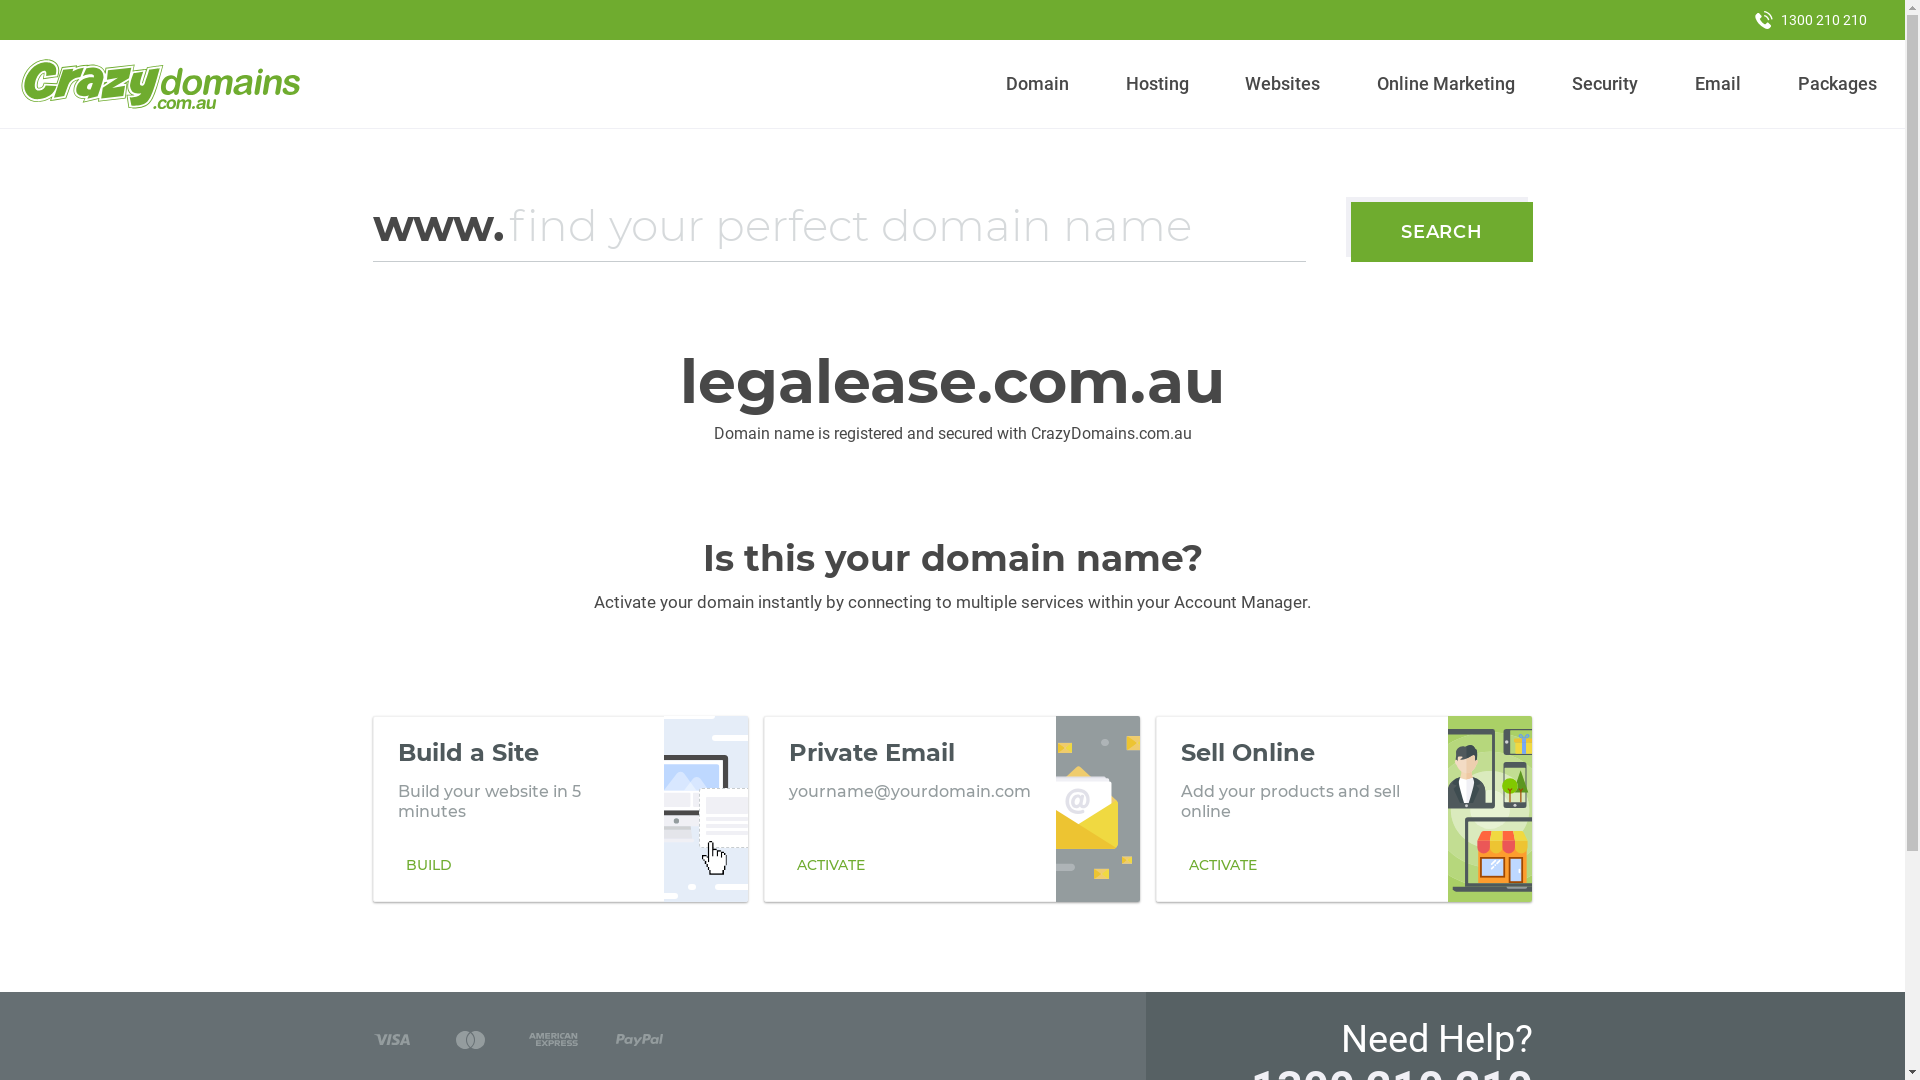  I want to click on Sell Online
Add your products and sell online
ACTIVATE, so click(1344, 809).